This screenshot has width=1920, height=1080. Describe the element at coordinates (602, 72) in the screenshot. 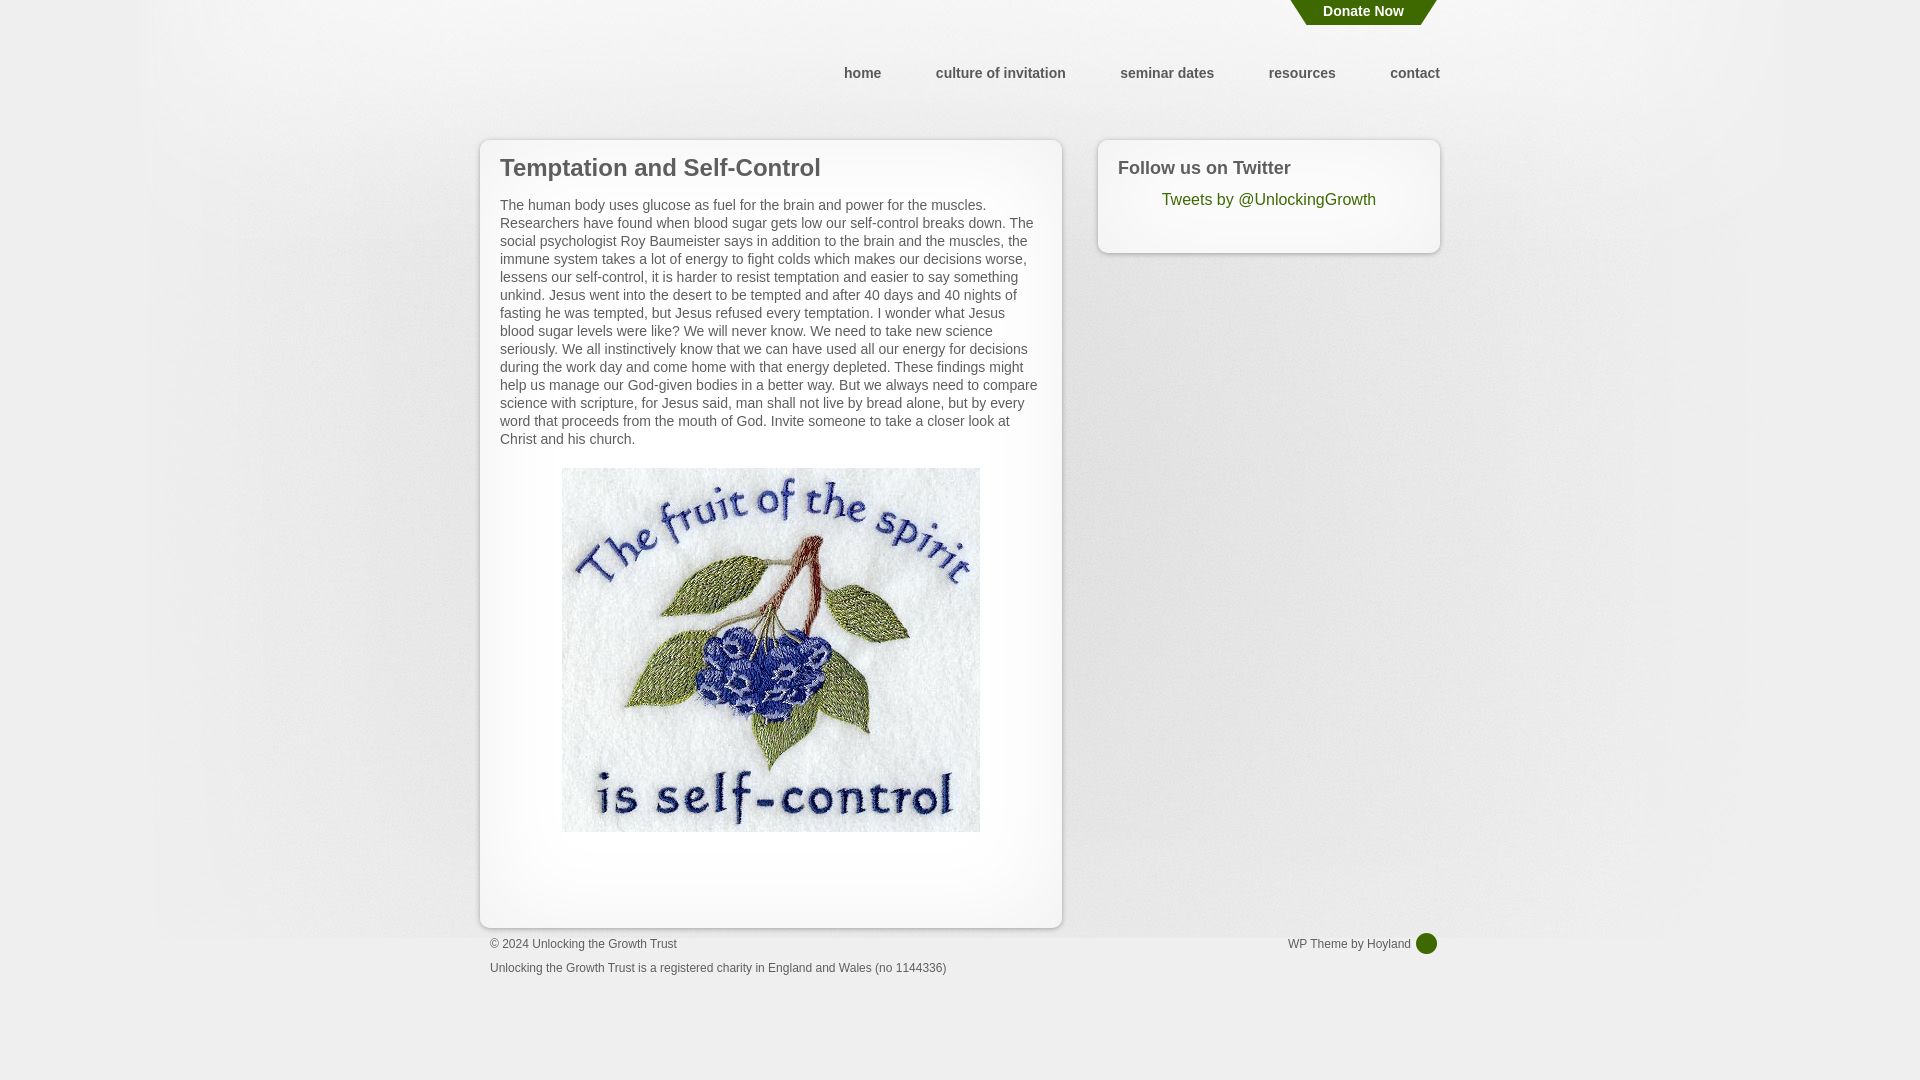

I see `Unlocking the Growth Trust` at that location.